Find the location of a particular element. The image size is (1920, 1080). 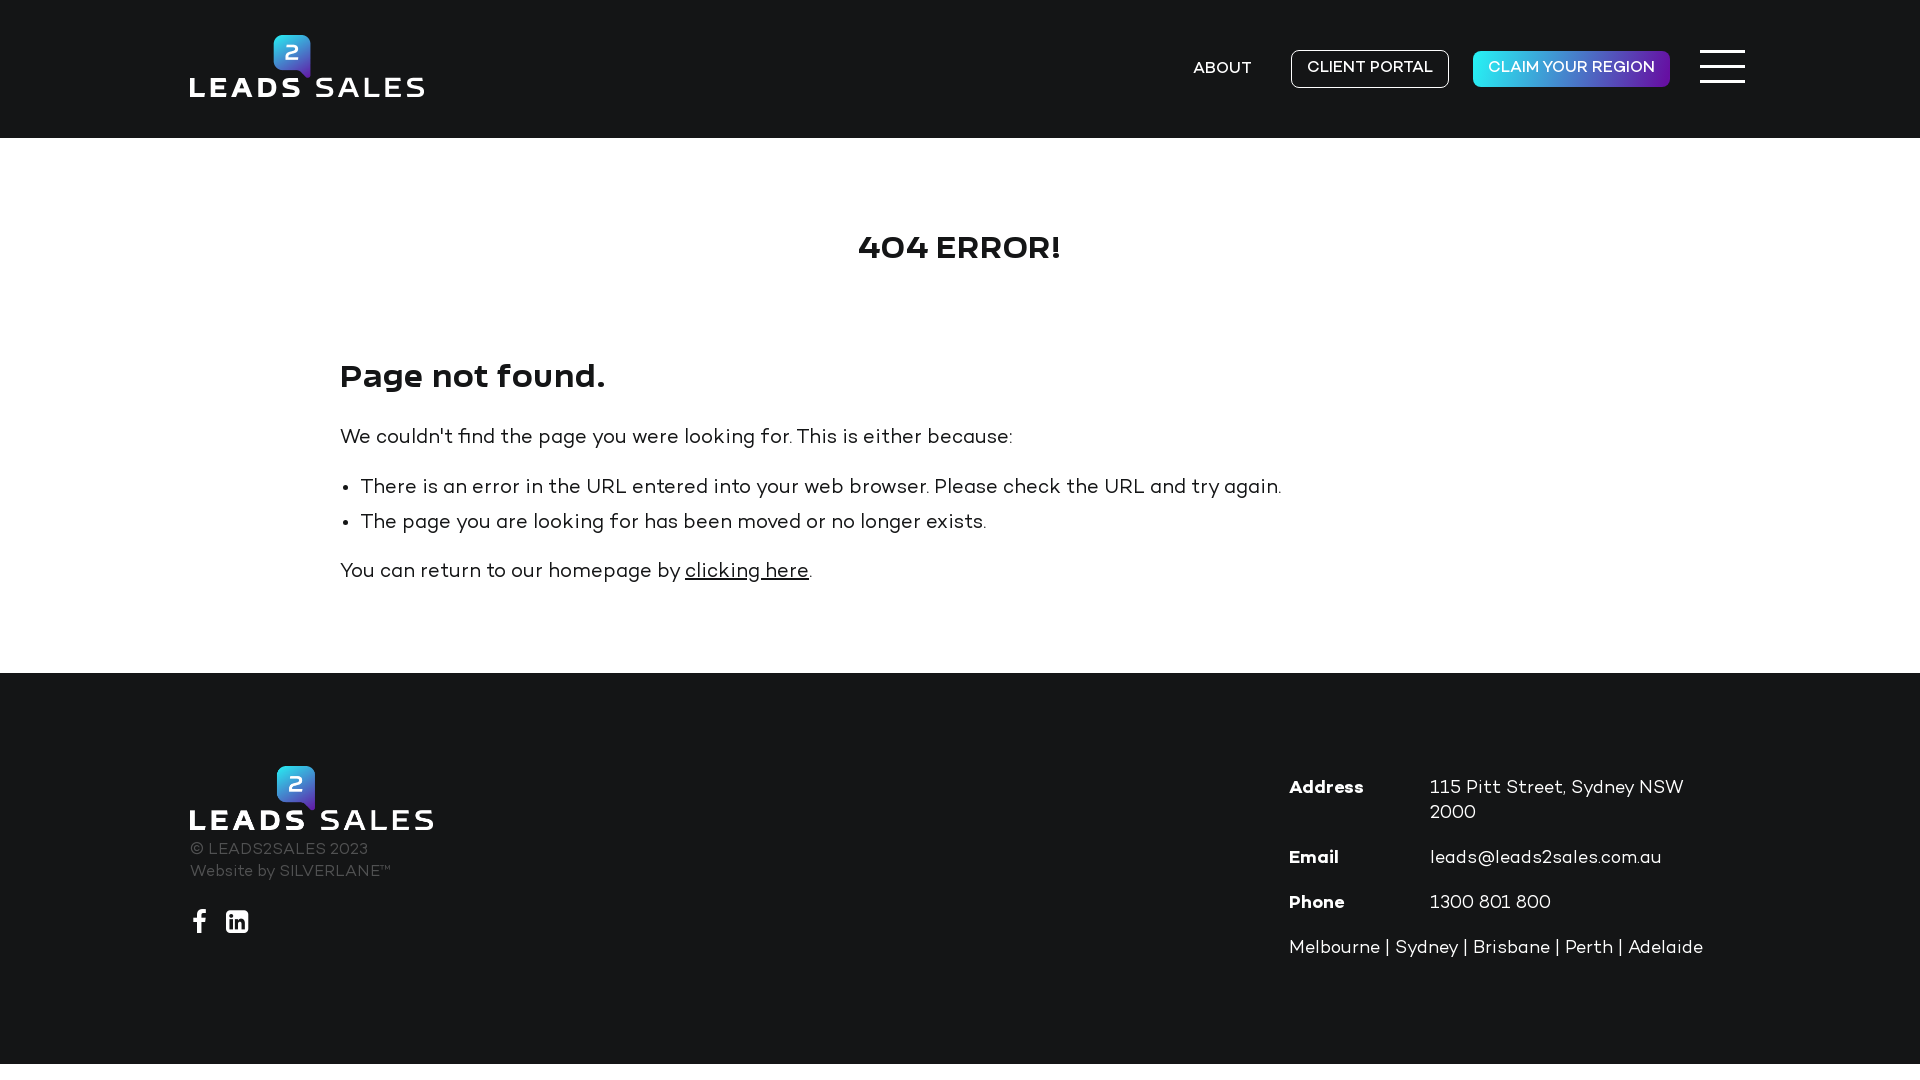

leads@leads2sales.com.au is located at coordinates (1546, 858).